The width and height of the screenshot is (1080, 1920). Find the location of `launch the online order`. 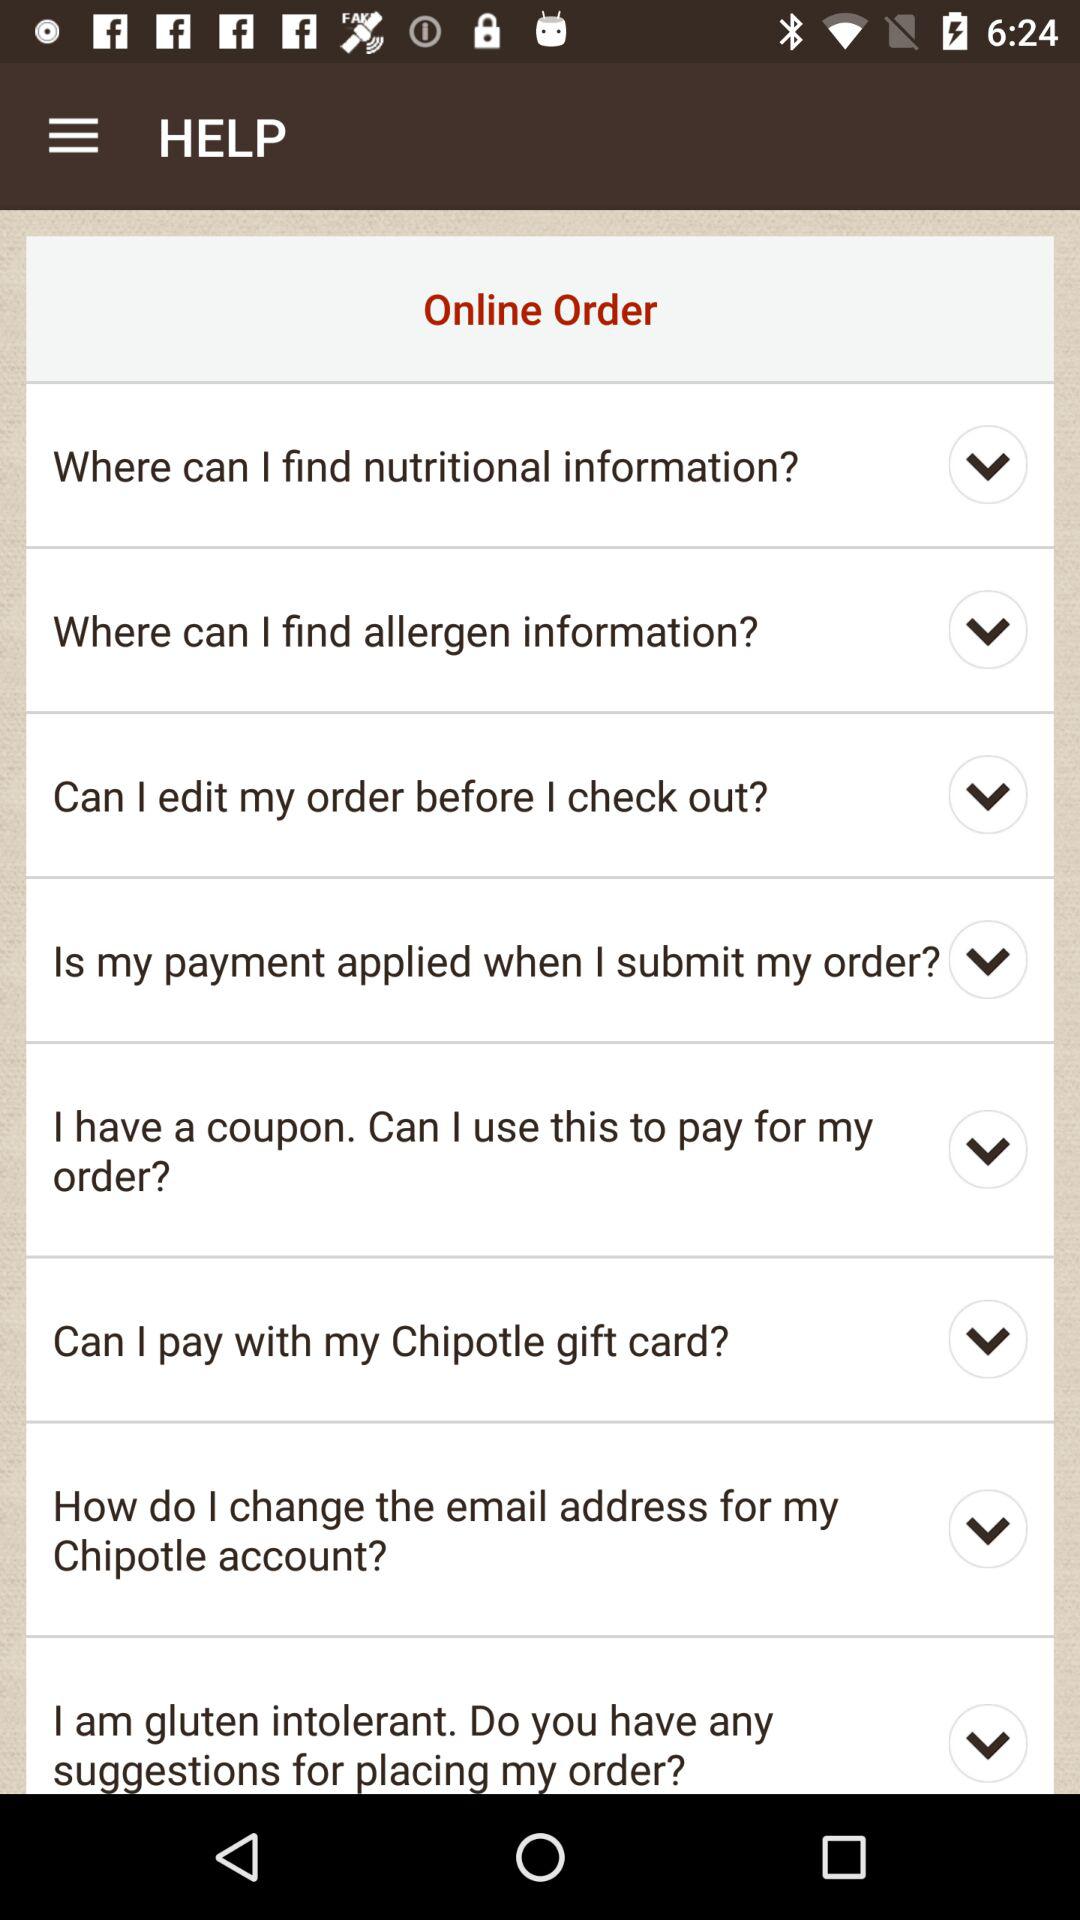

launch the online order is located at coordinates (540, 308).